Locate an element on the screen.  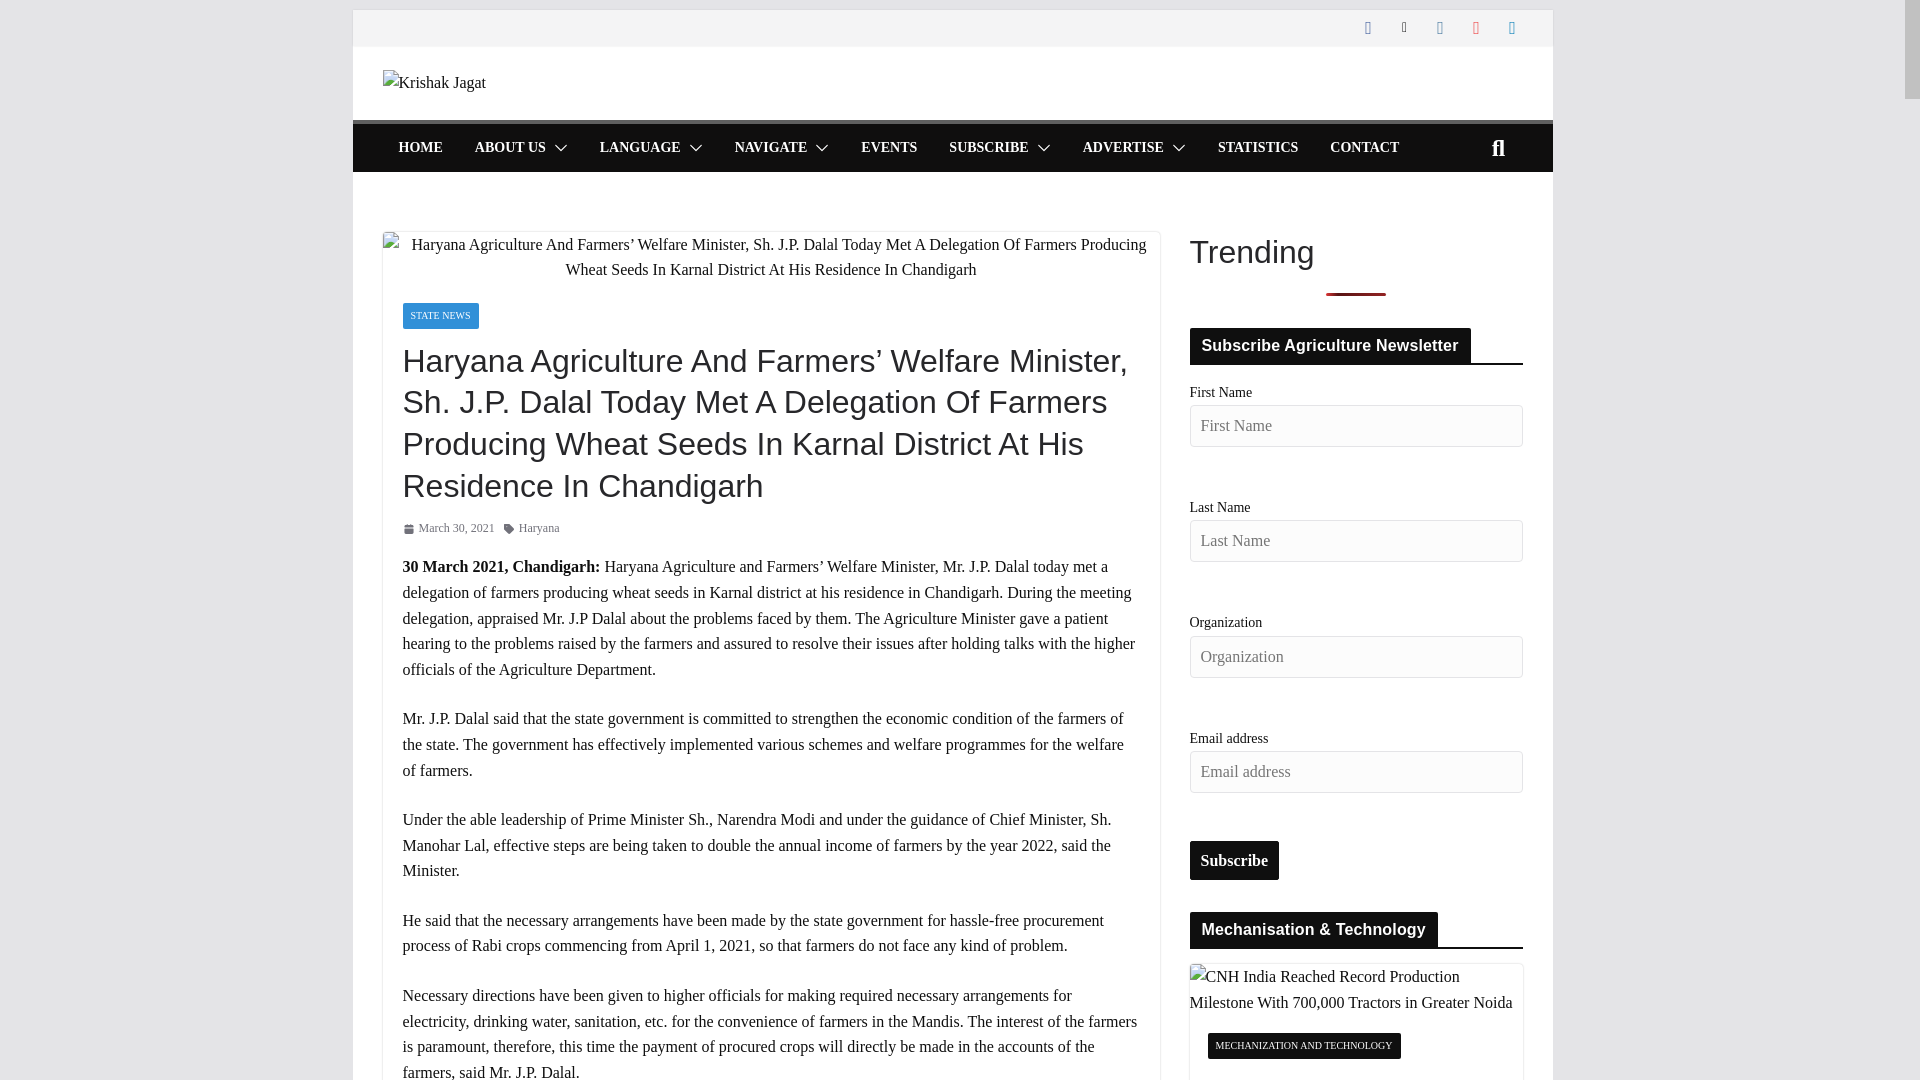
Subscribe is located at coordinates (1235, 861).